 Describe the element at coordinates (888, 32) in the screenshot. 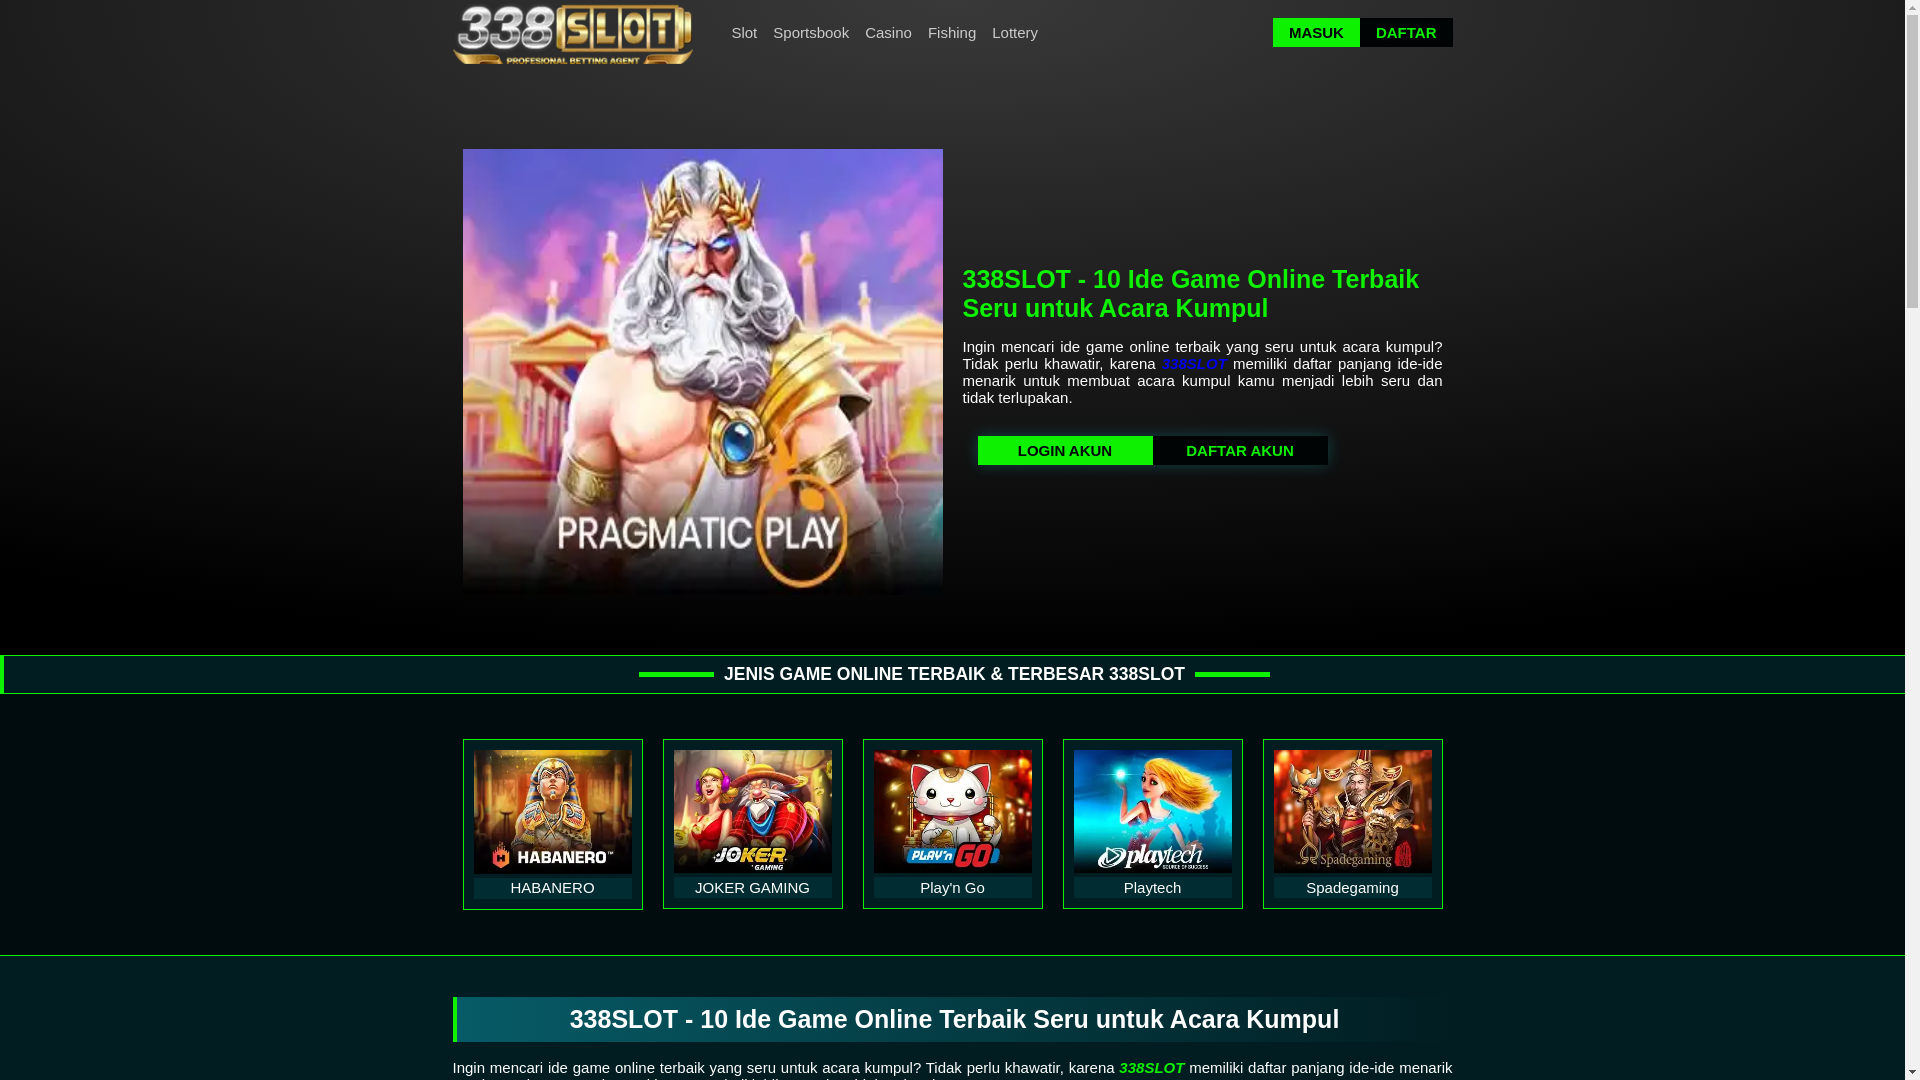

I see `Casino` at that location.